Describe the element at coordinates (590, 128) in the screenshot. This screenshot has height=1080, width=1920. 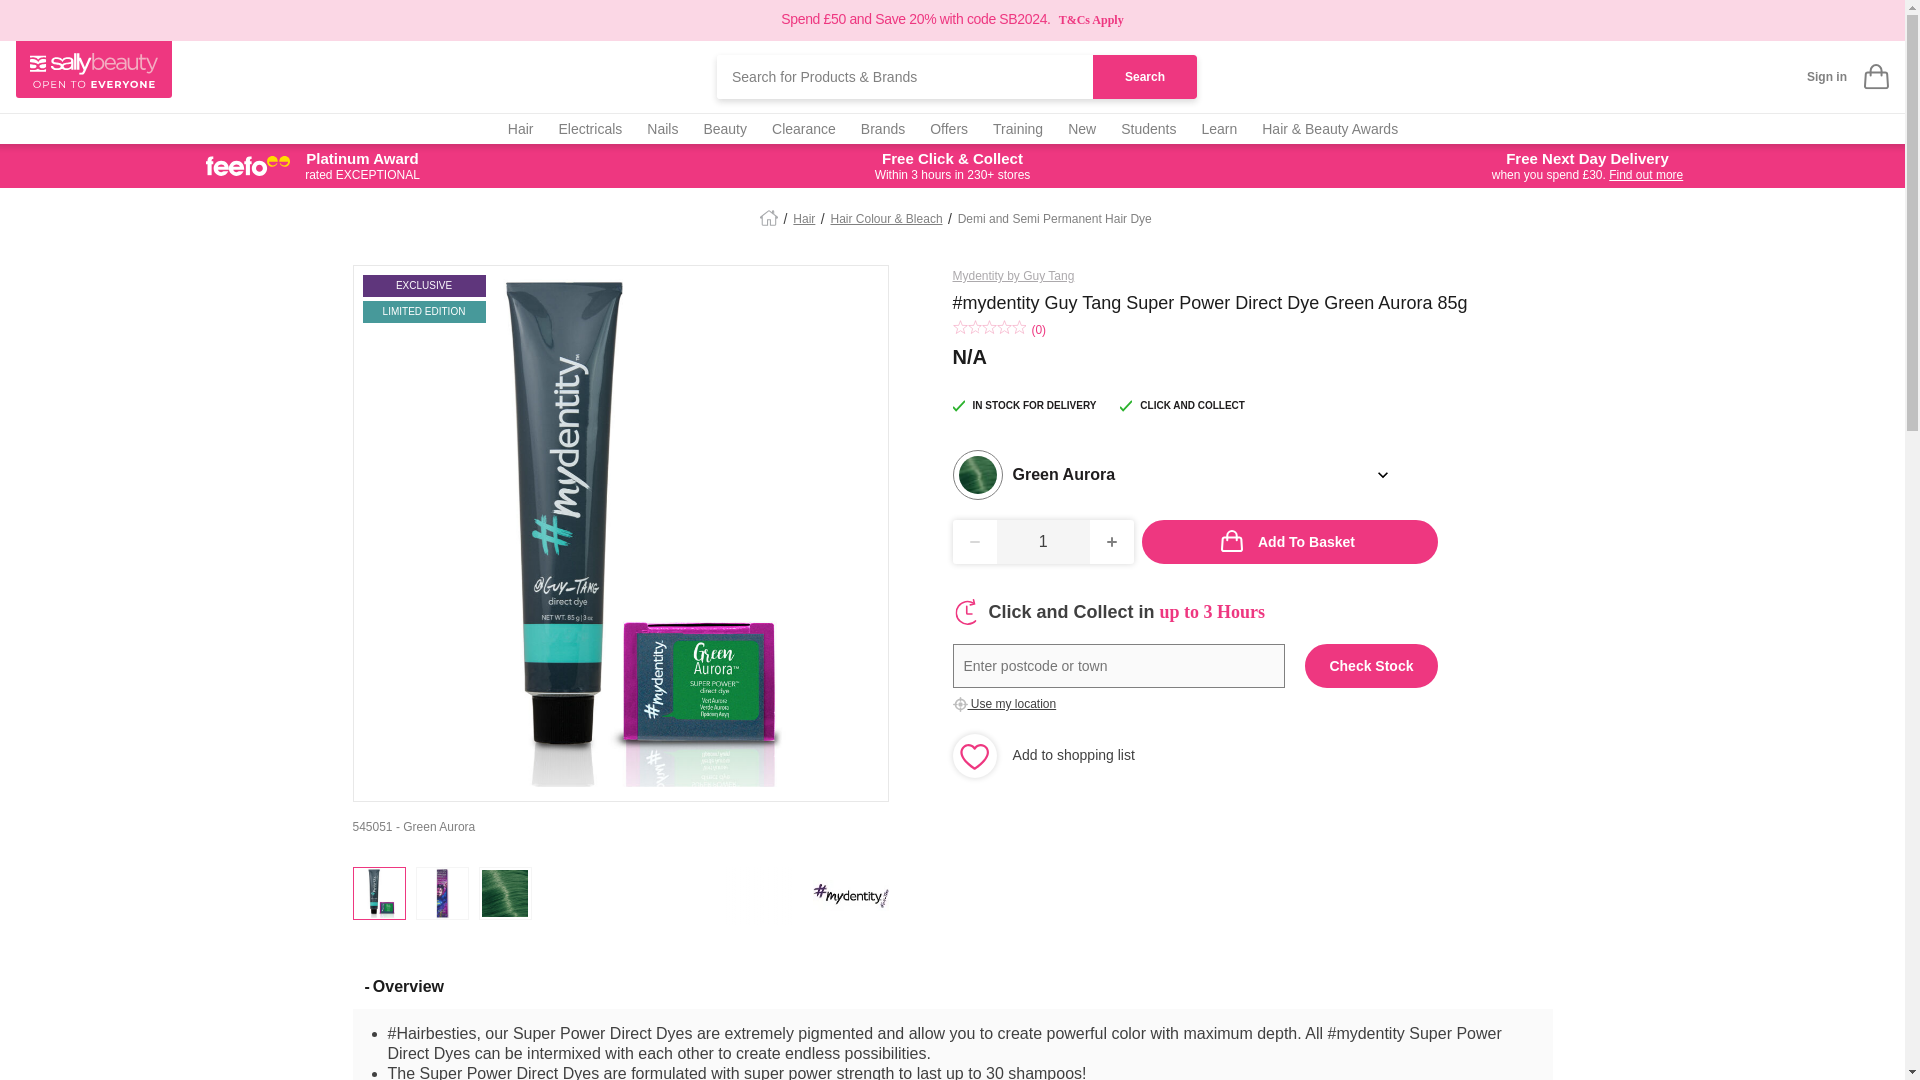
I see `Electricals` at that location.